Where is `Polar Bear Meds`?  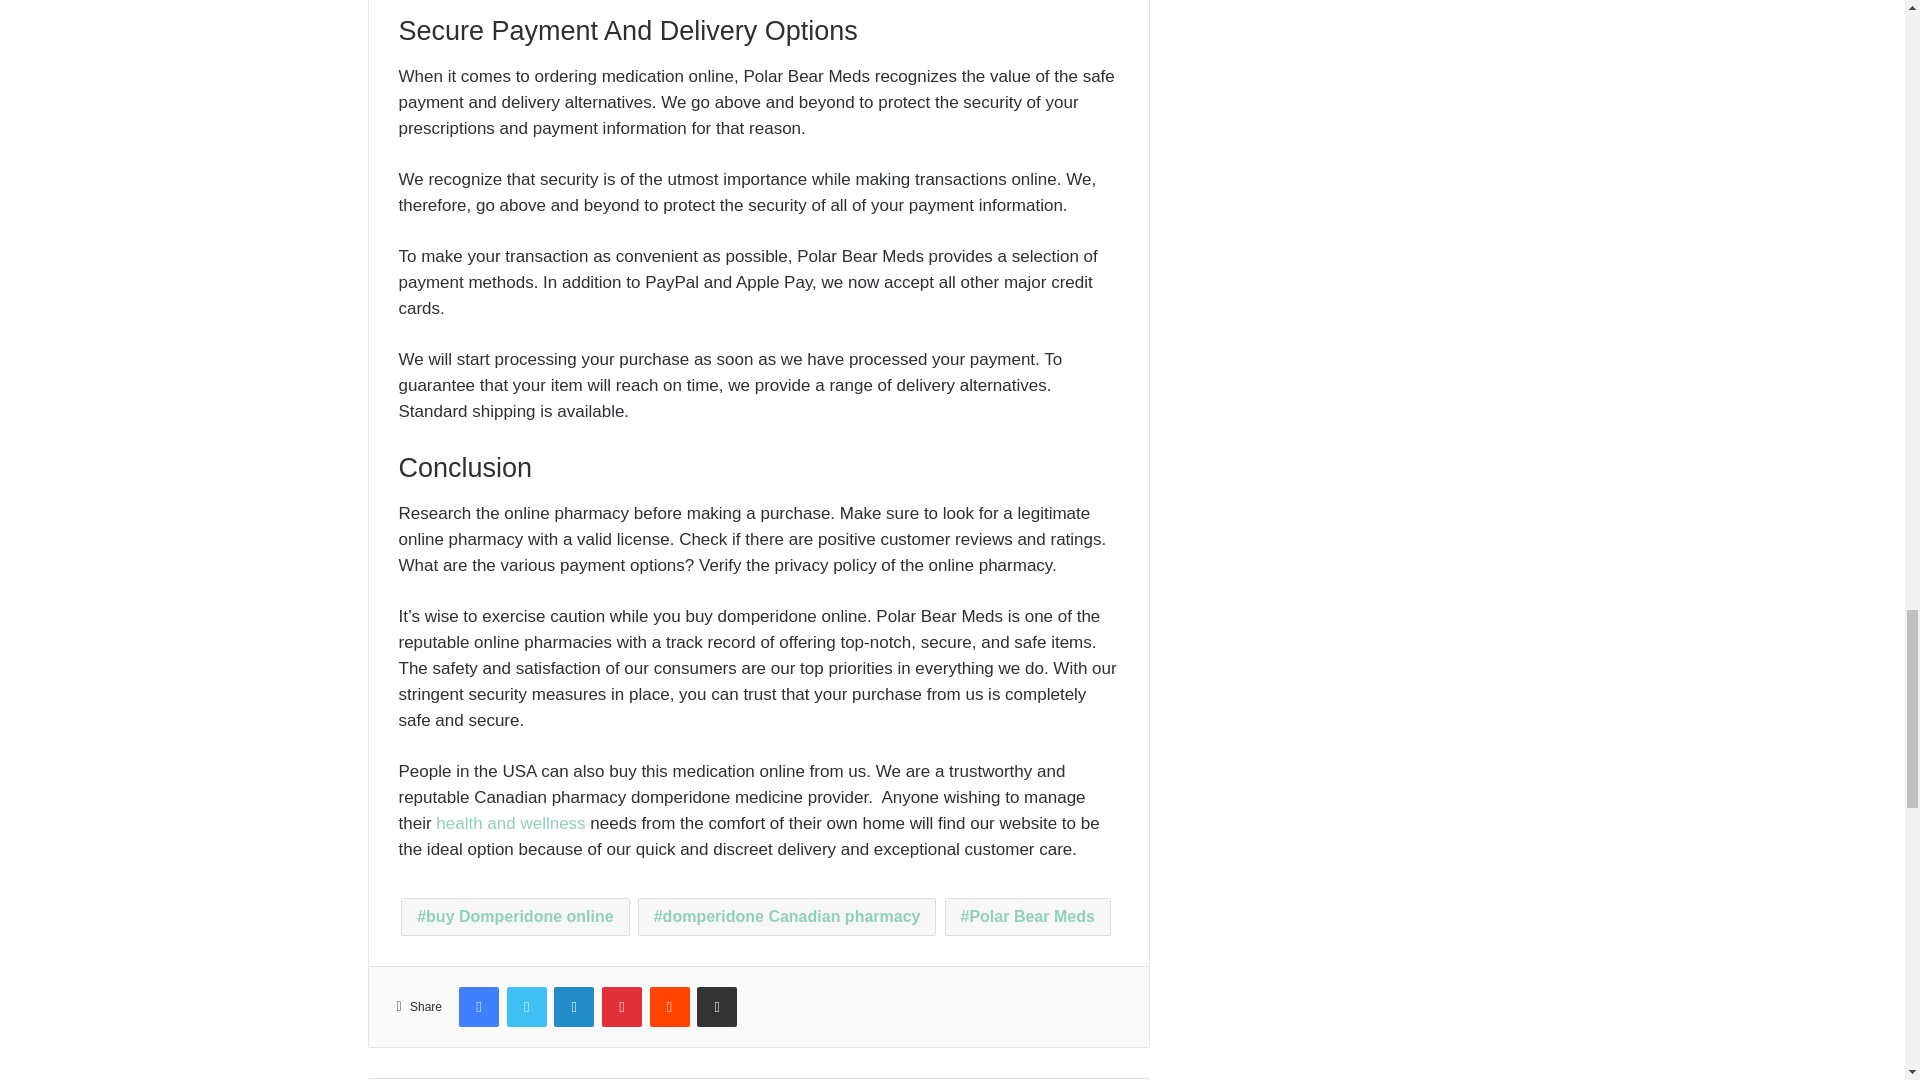 Polar Bear Meds is located at coordinates (1028, 916).